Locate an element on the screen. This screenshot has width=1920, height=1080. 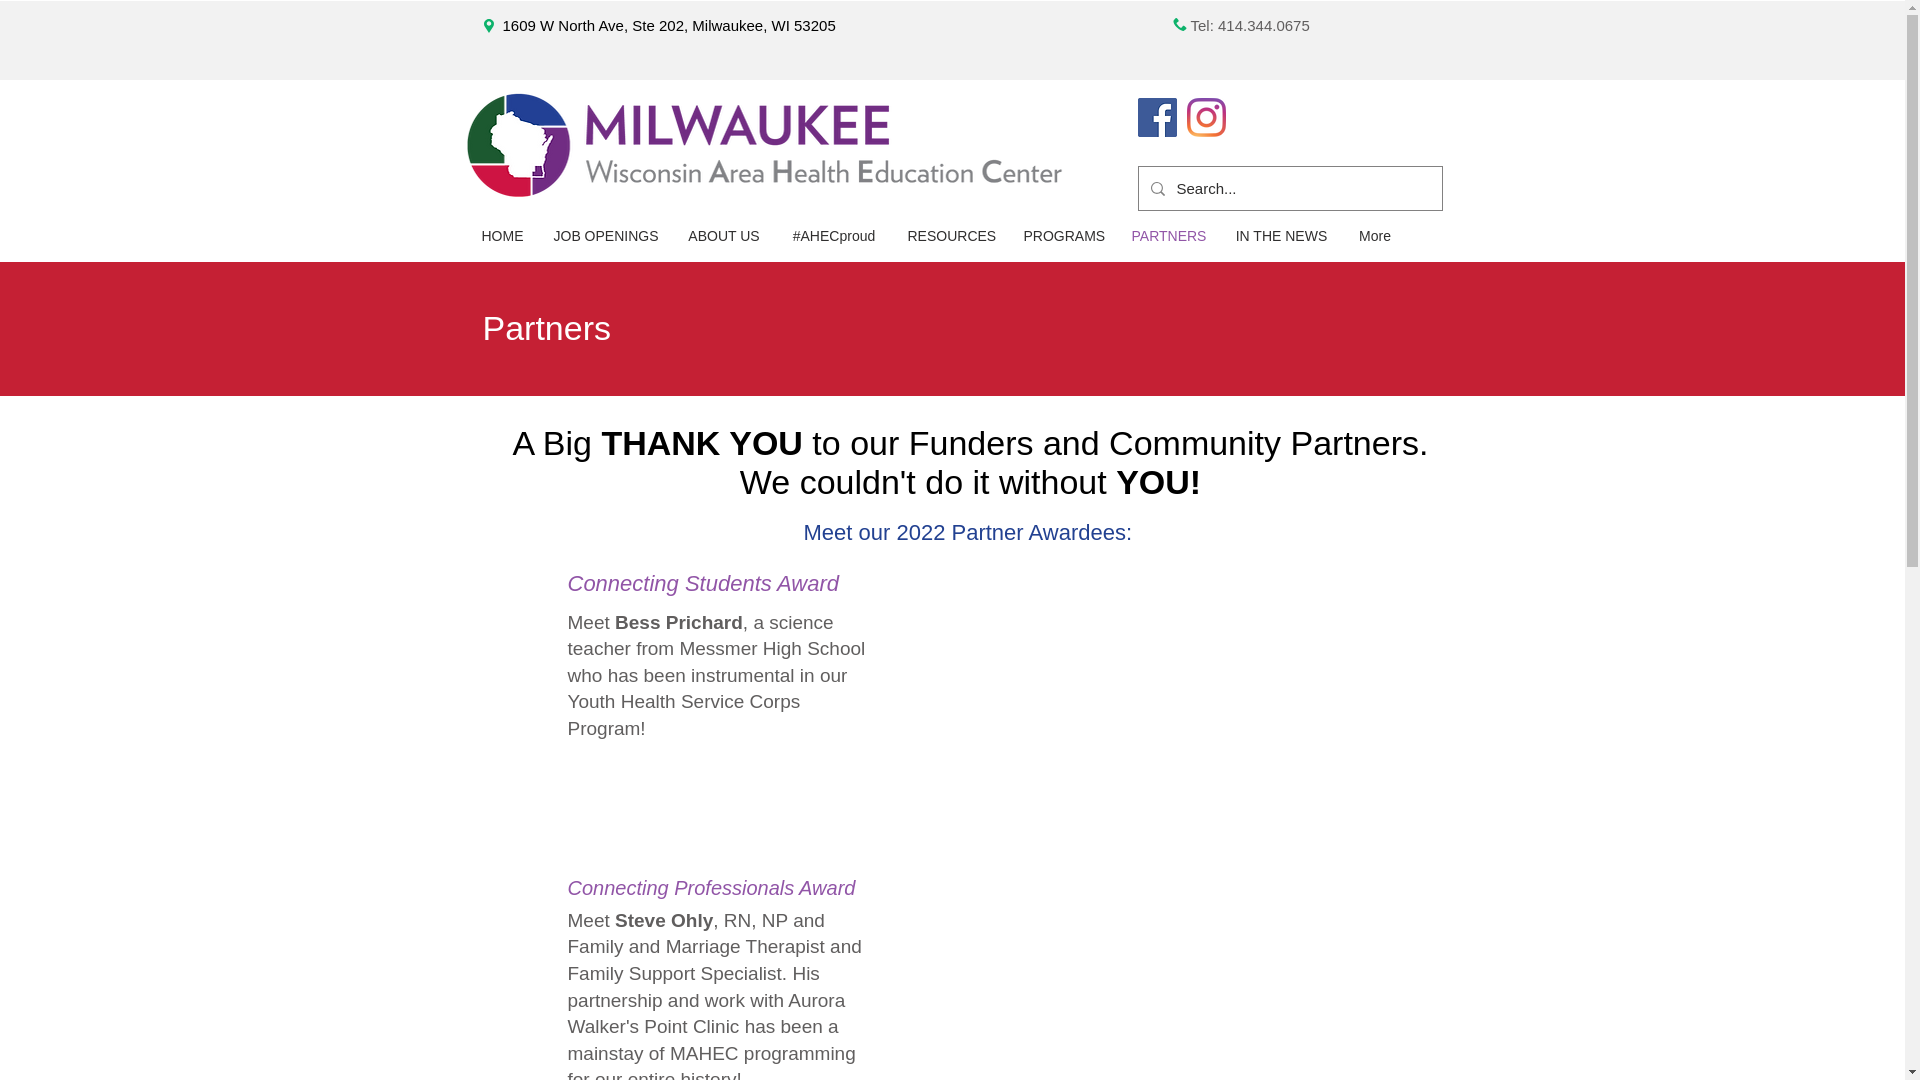
JOB OPENINGS is located at coordinates (604, 236).